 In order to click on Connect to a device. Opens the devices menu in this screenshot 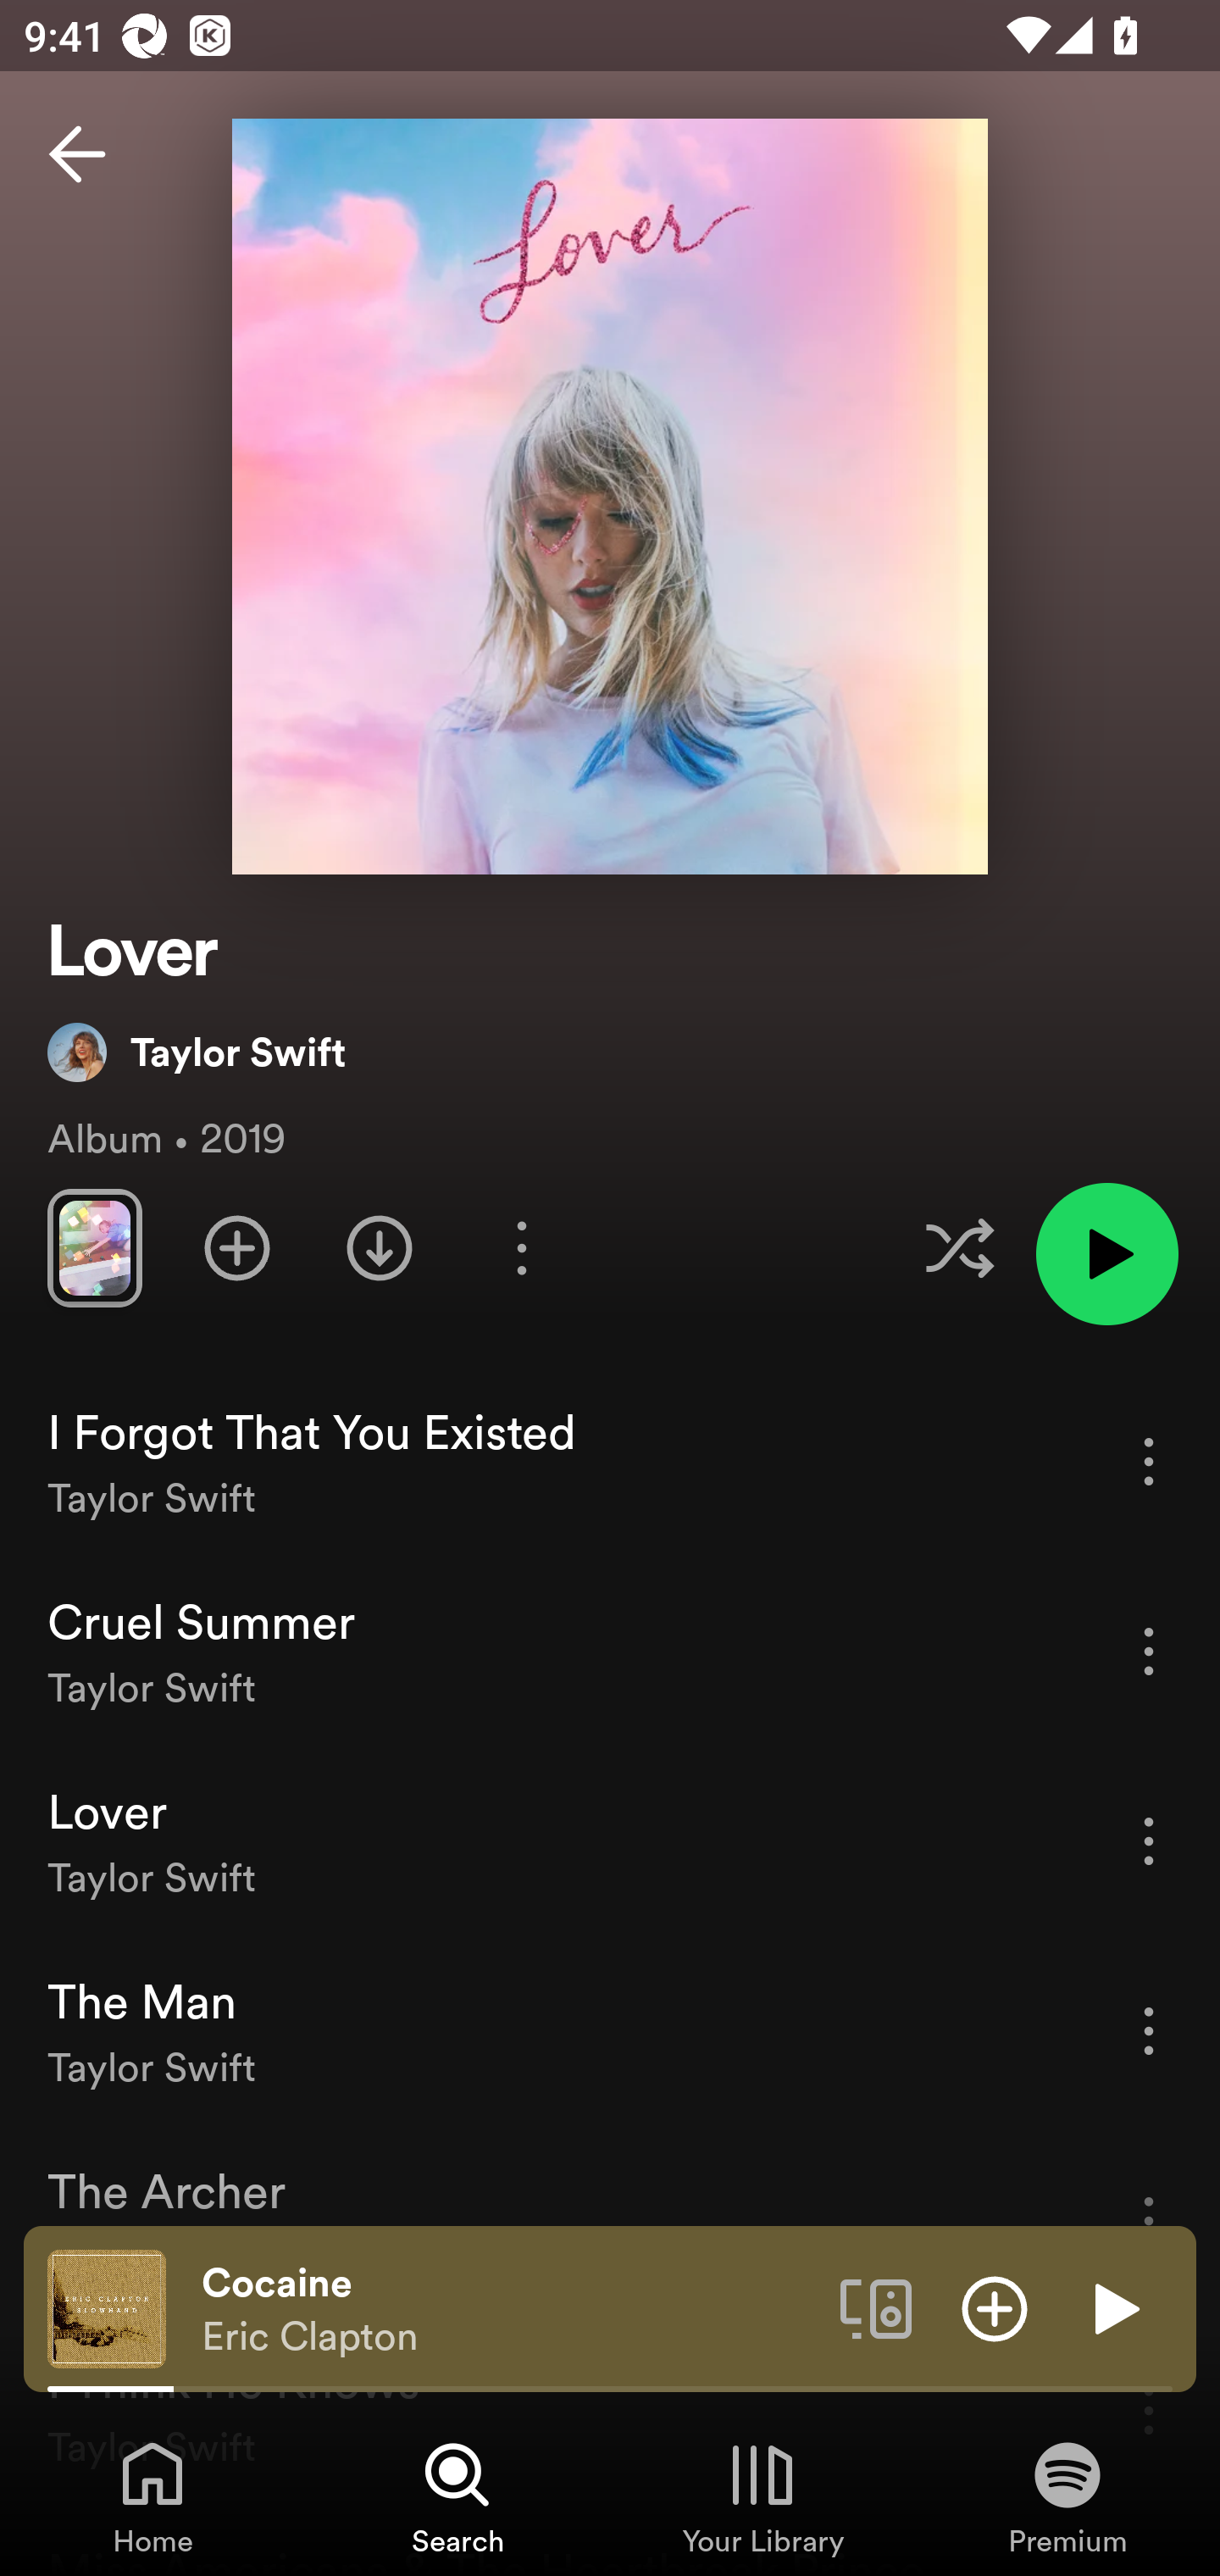, I will do `click(876, 2307)`.